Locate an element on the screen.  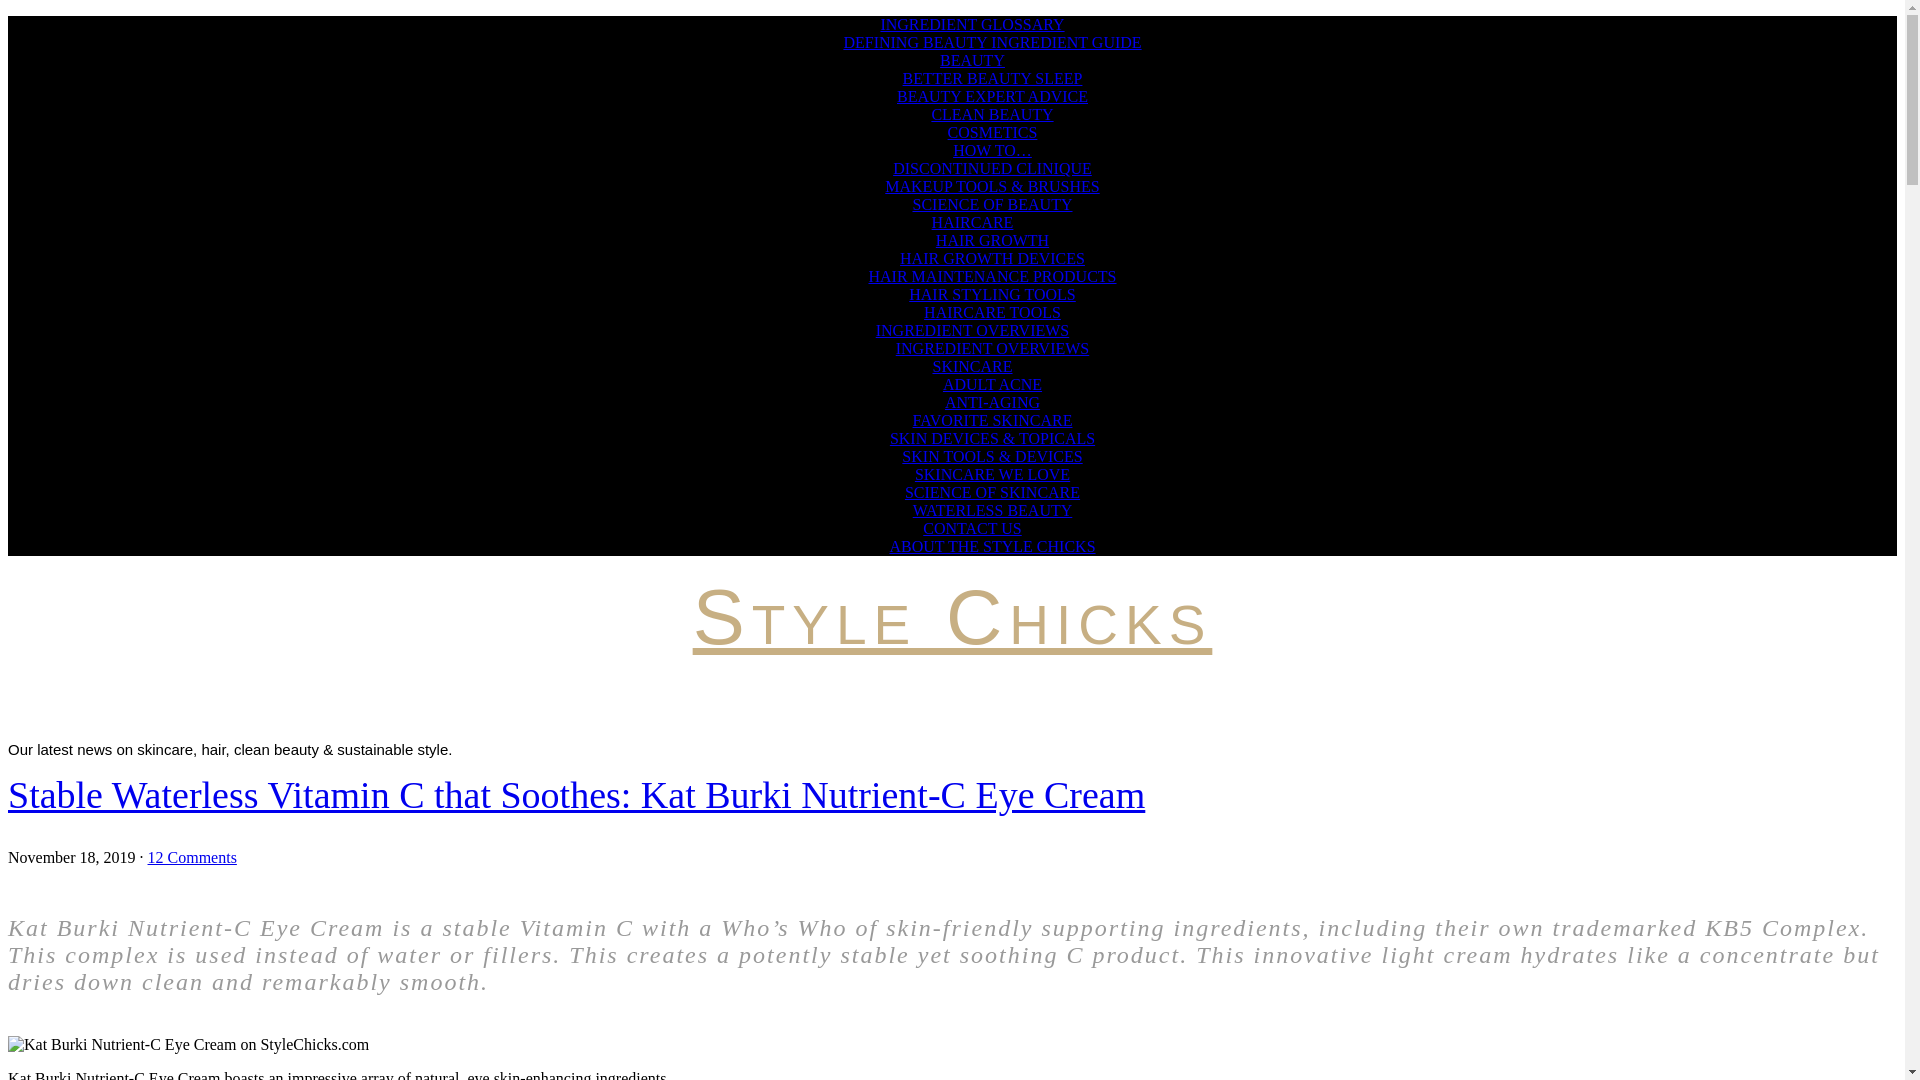
WATERLESS BEAUTY is located at coordinates (993, 510).